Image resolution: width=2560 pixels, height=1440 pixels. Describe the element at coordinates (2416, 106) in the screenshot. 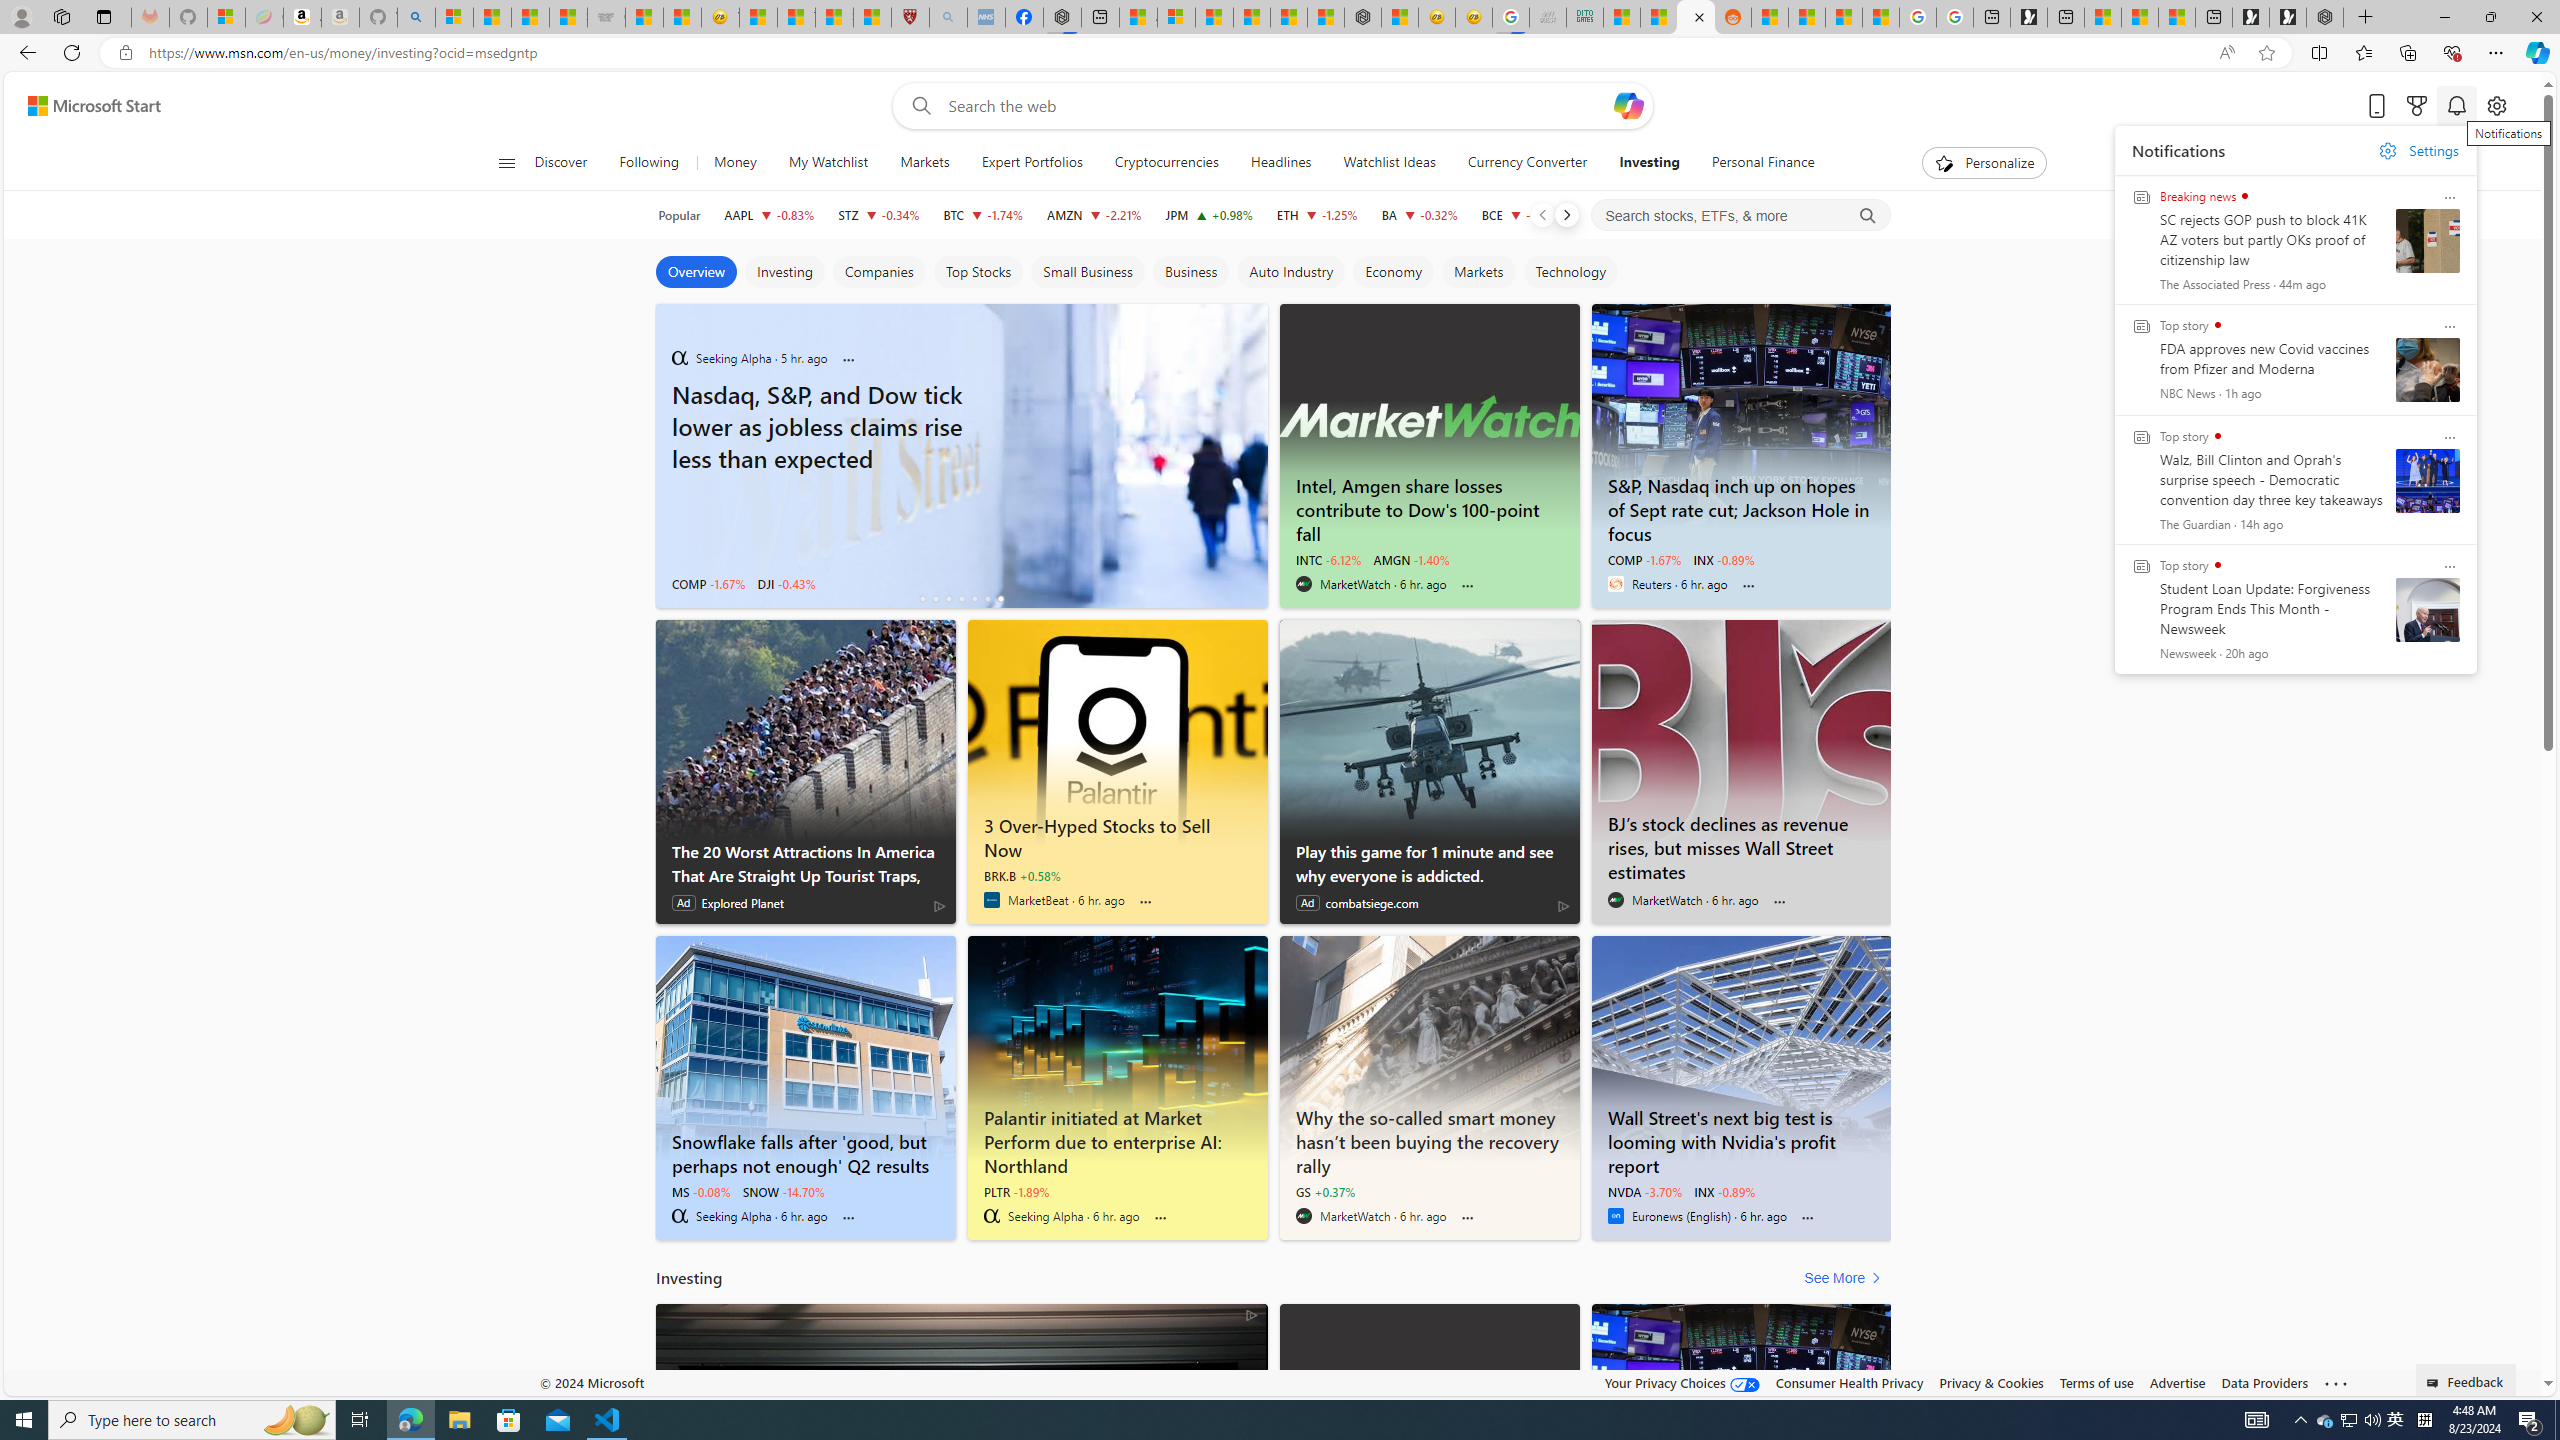

I see `Microsoft rewards` at that location.